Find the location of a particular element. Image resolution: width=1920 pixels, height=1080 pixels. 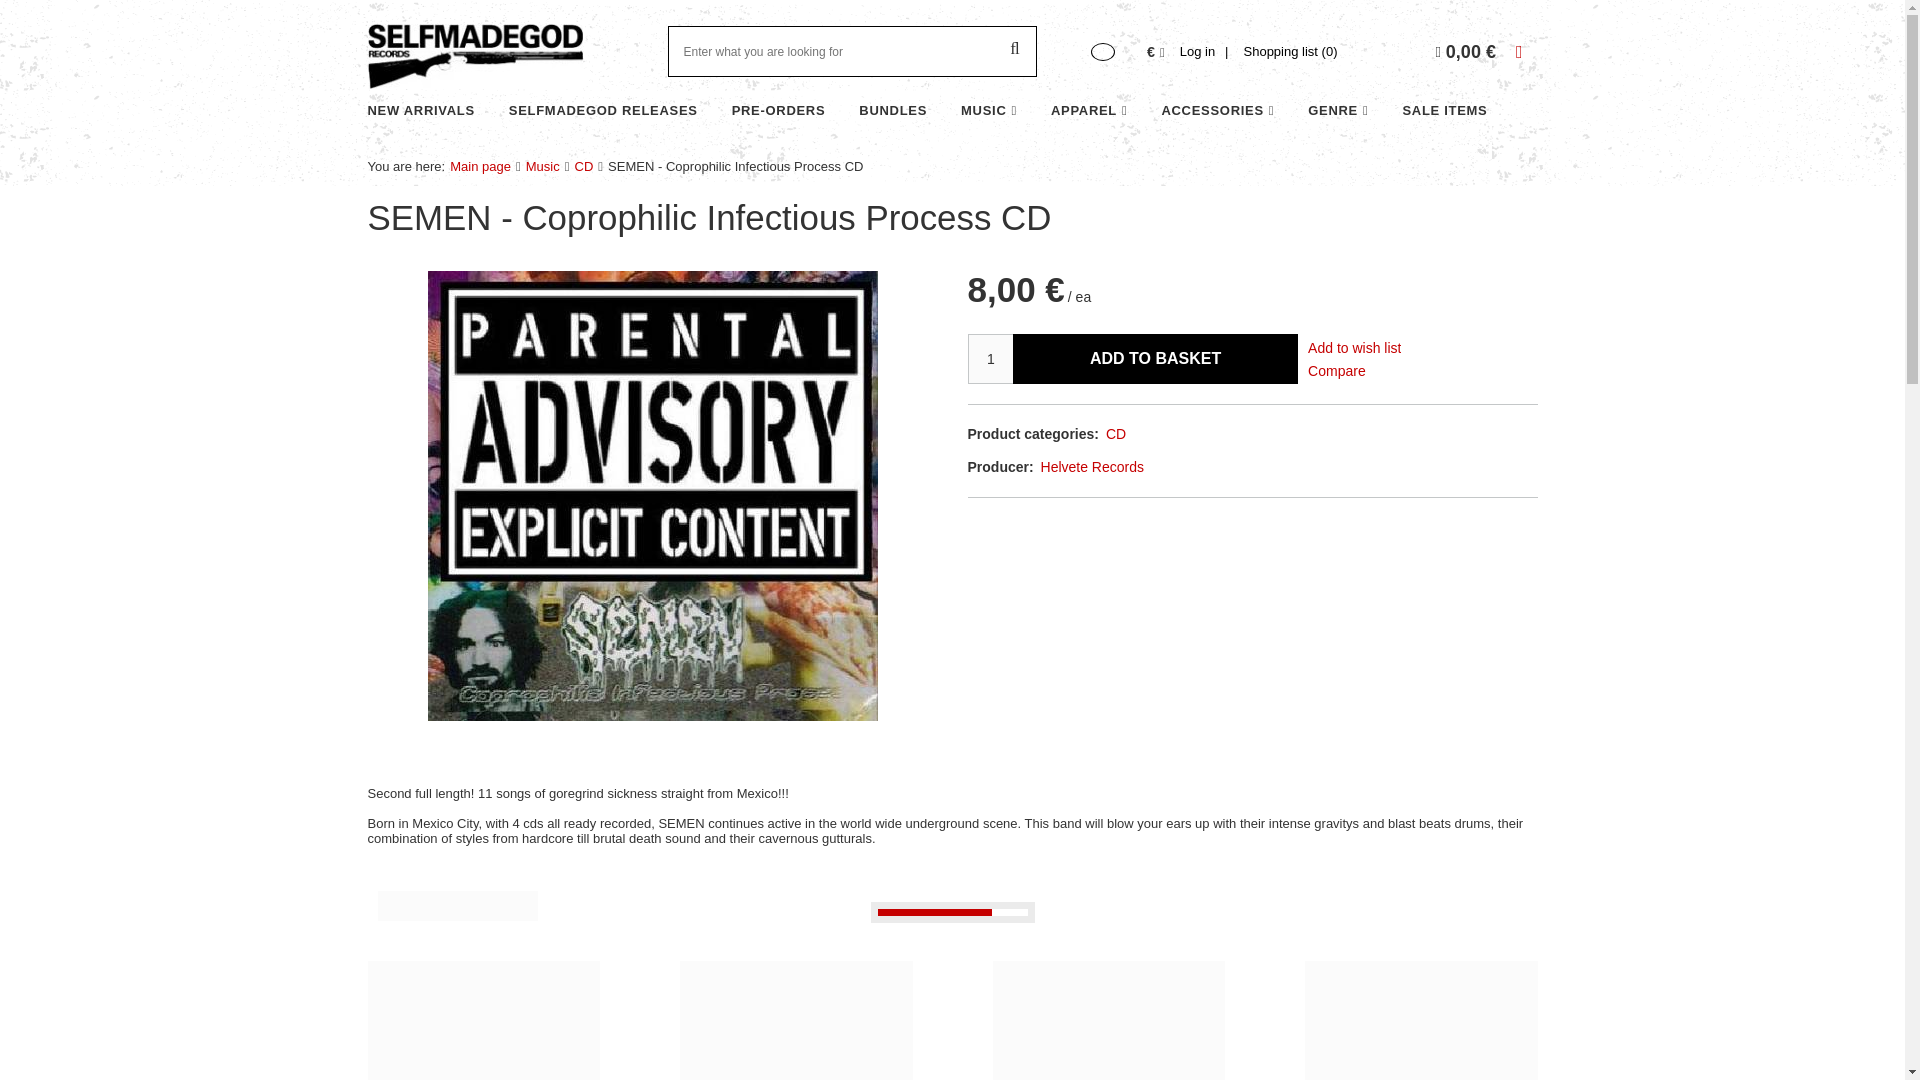

Bundles is located at coordinates (892, 112).